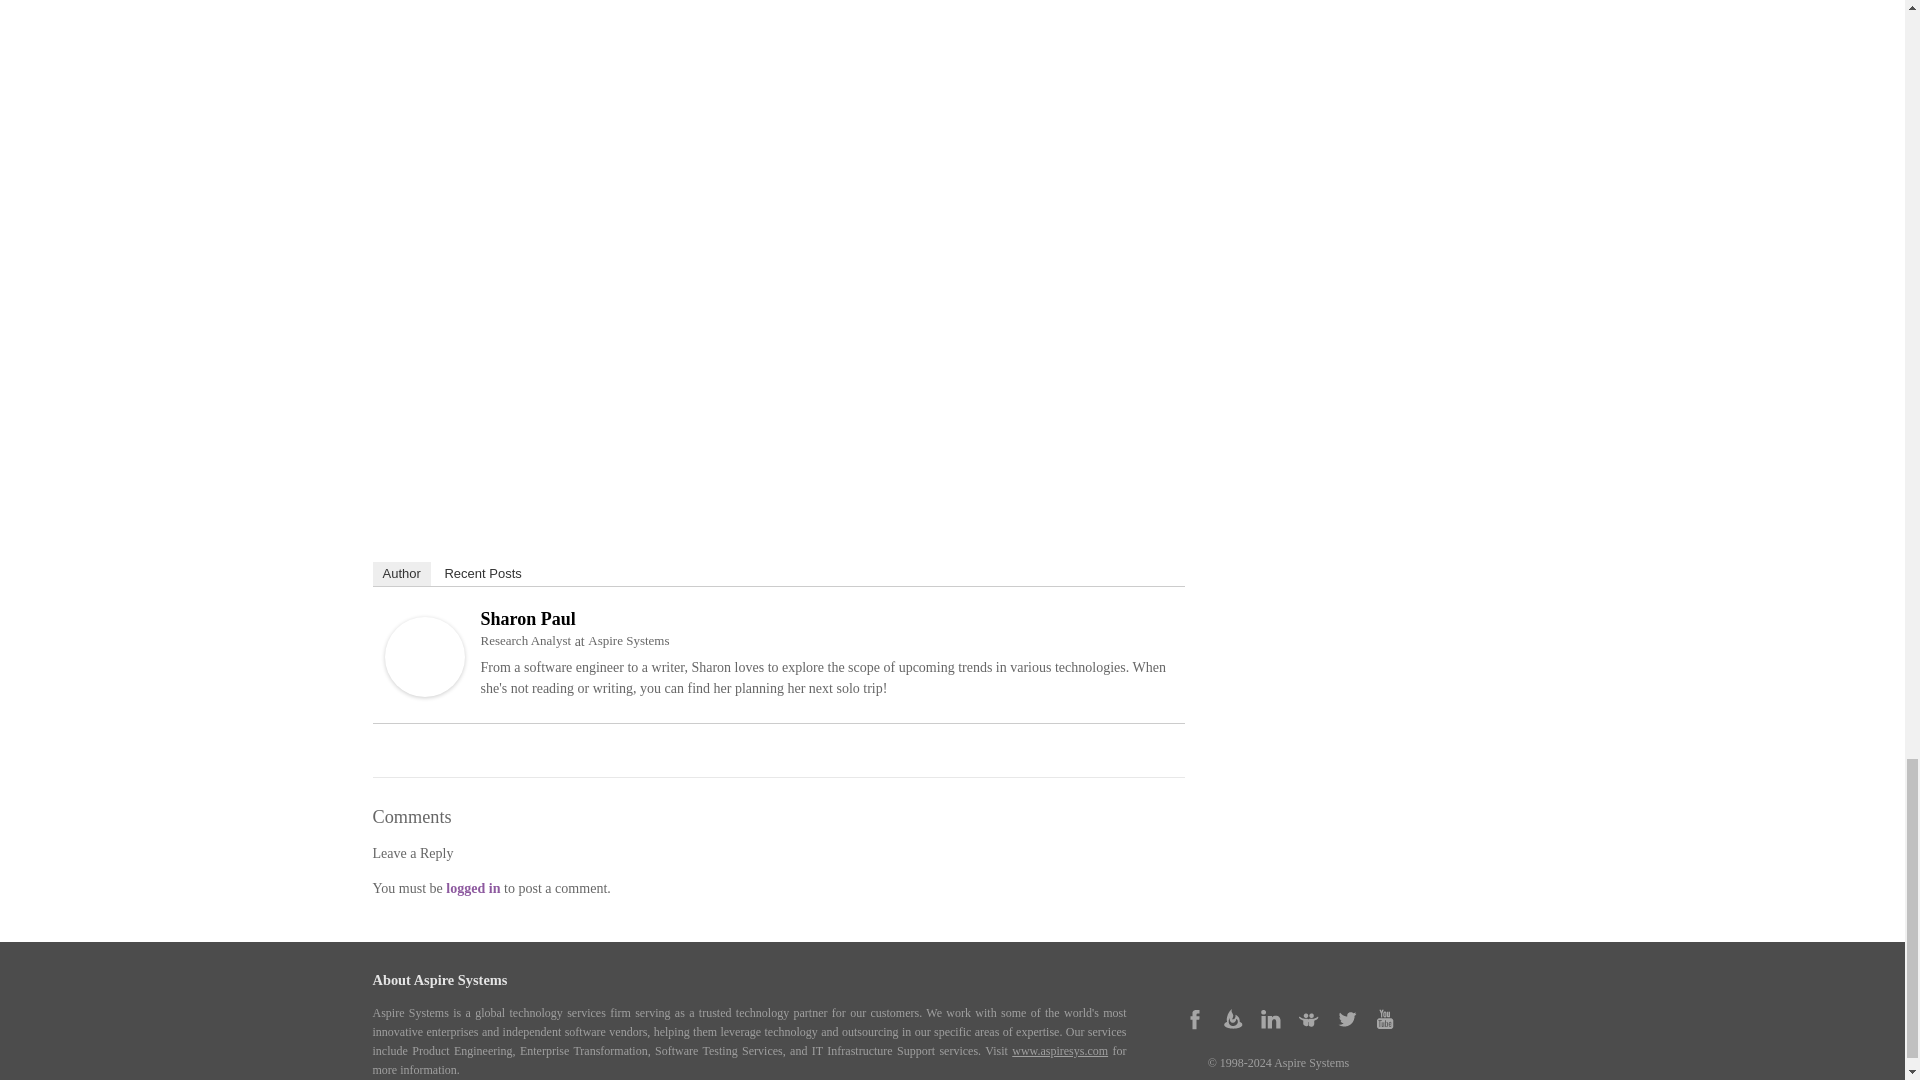  What do you see at coordinates (1346, 1018) in the screenshot?
I see `Twitter` at bounding box center [1346, 1018].